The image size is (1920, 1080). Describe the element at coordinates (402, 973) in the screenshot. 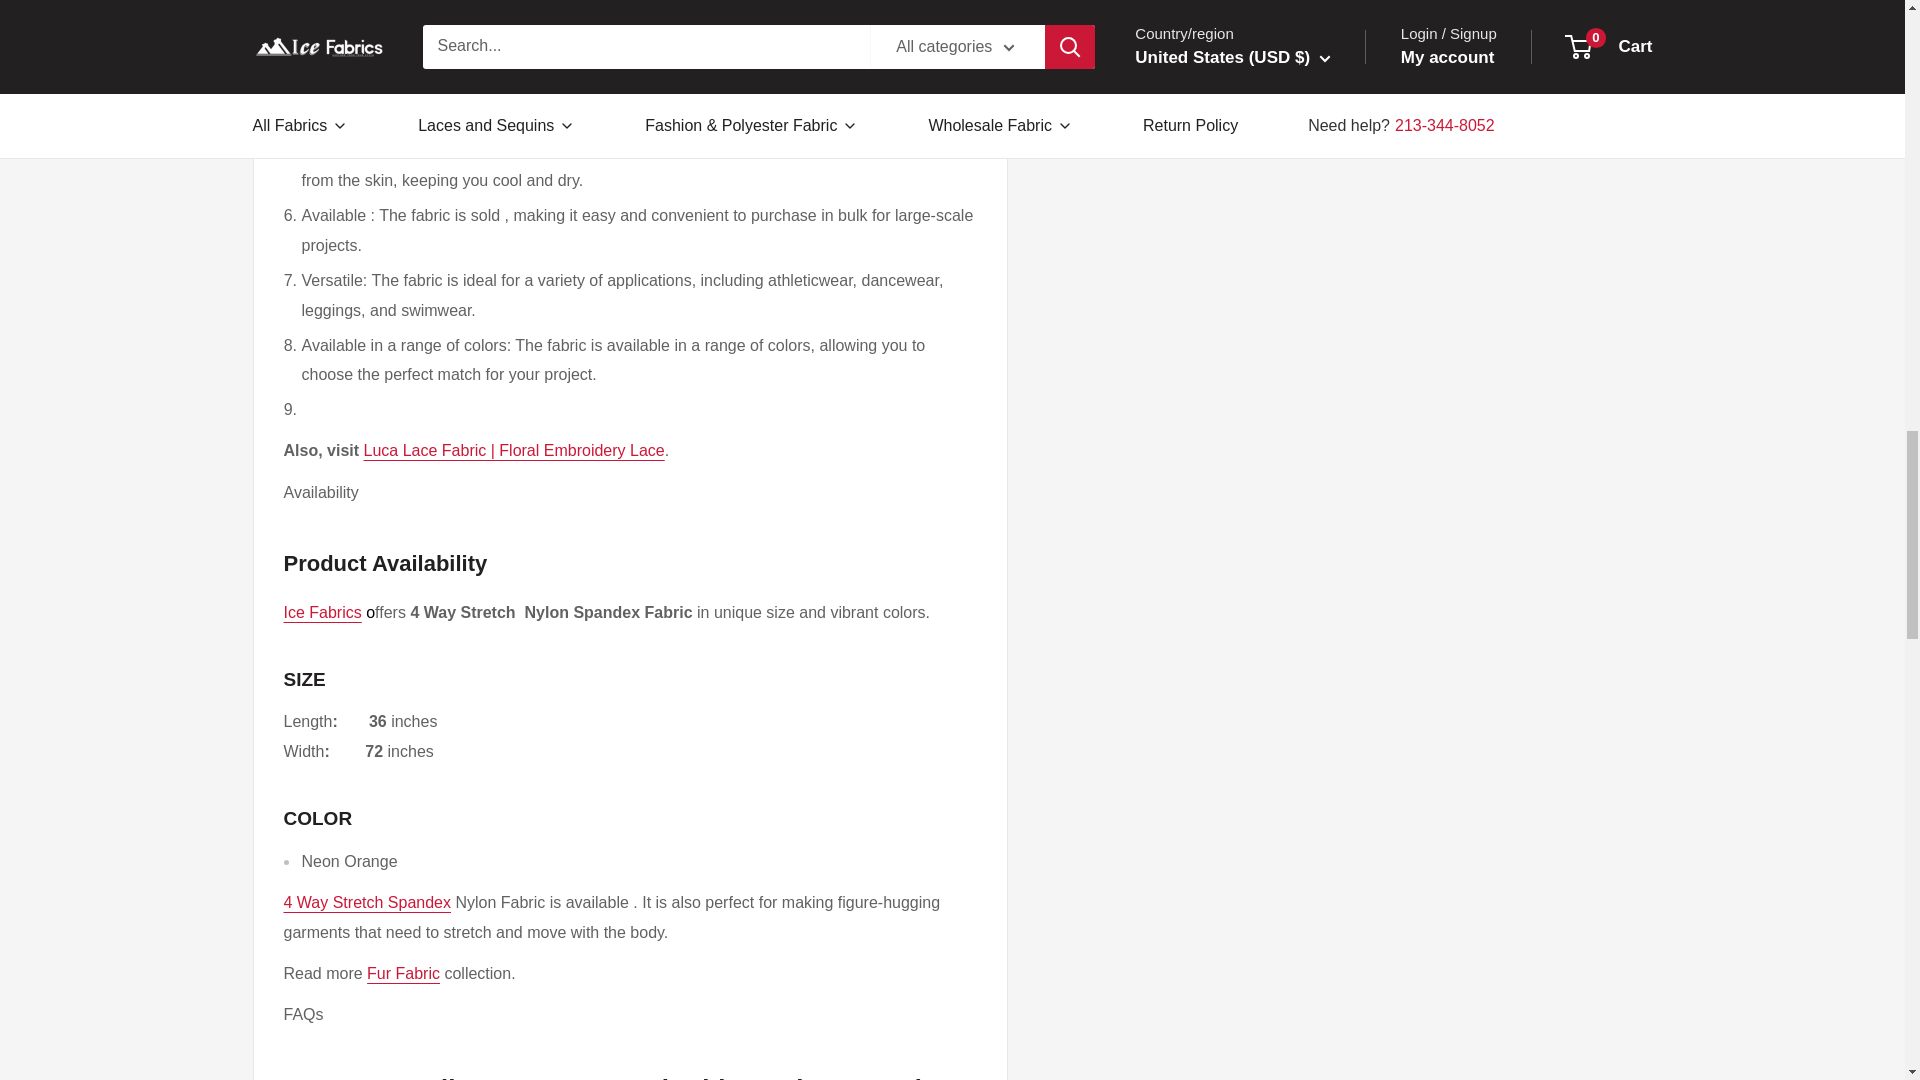

I see `Faux Fur Fabric - IceFabrics` at that location.